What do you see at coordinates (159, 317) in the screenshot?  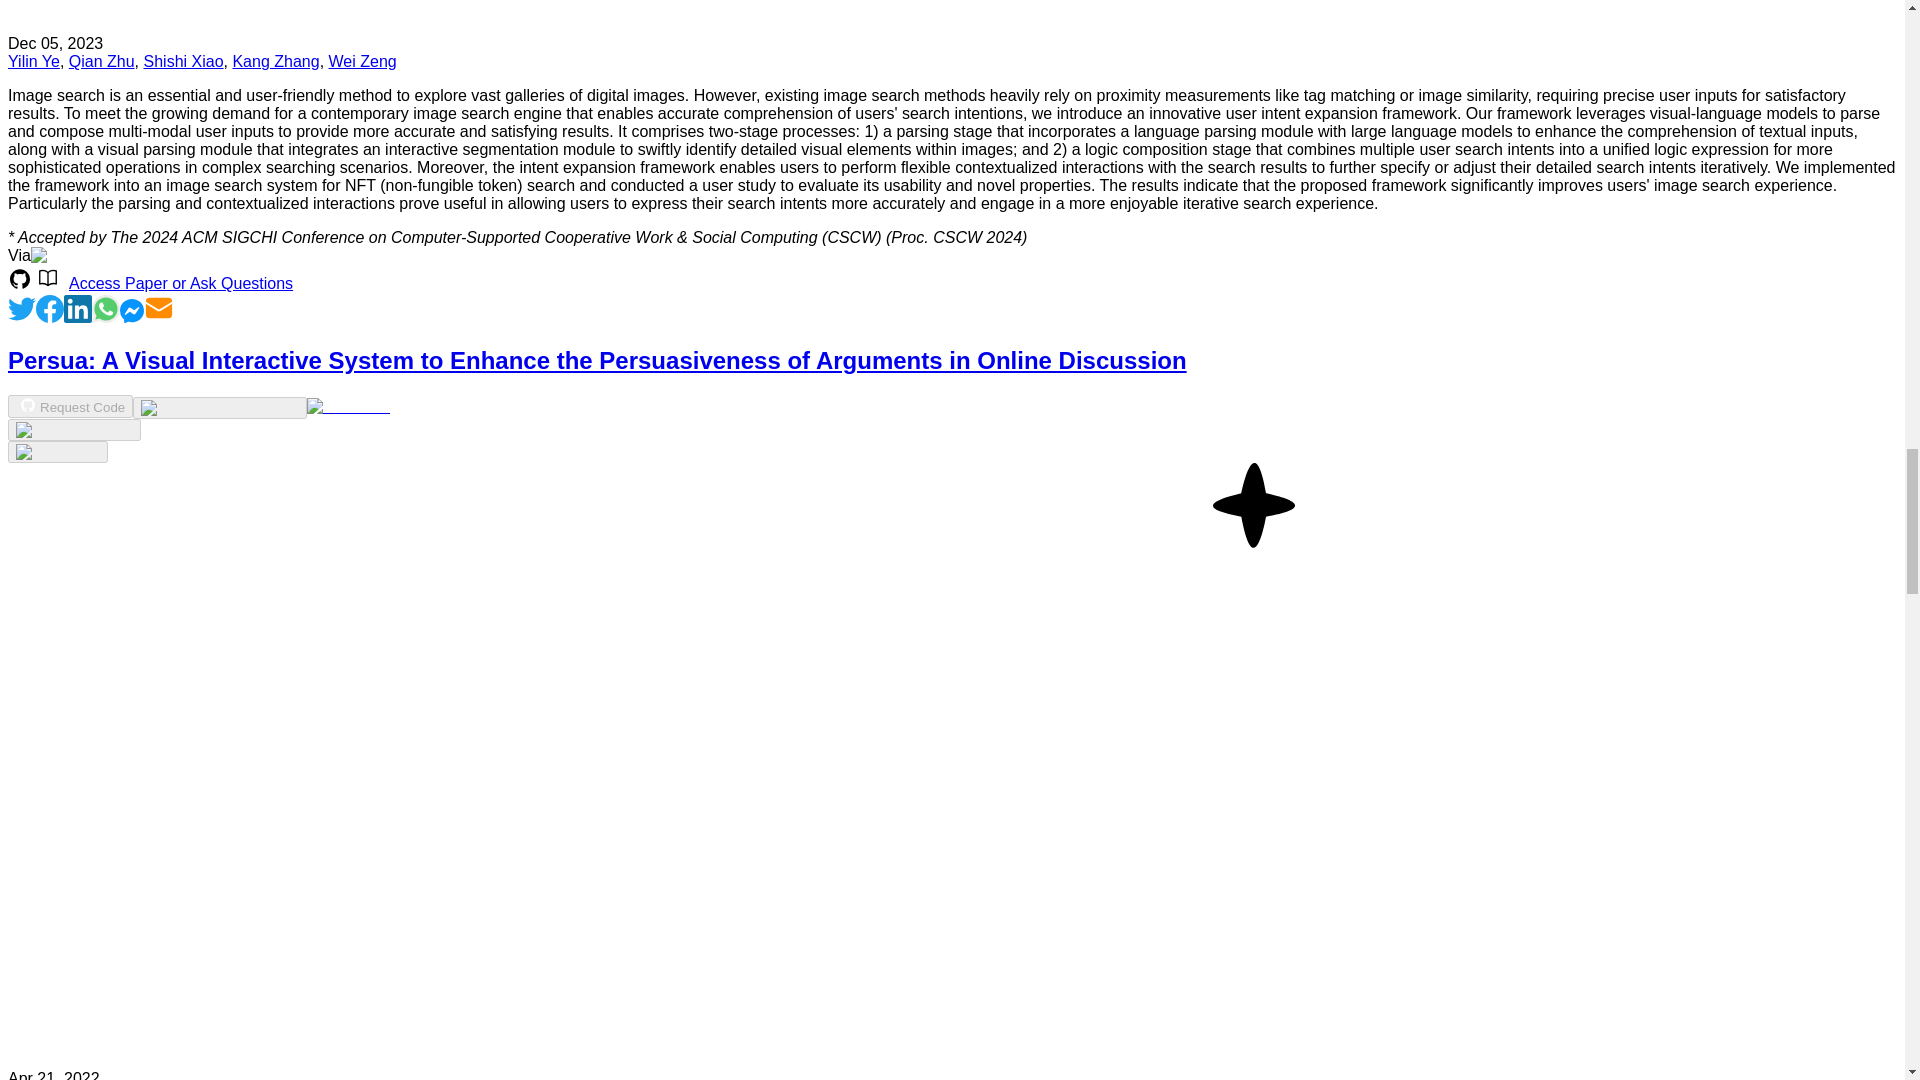 I see `Share via Email` at bounding box center [159, 317].